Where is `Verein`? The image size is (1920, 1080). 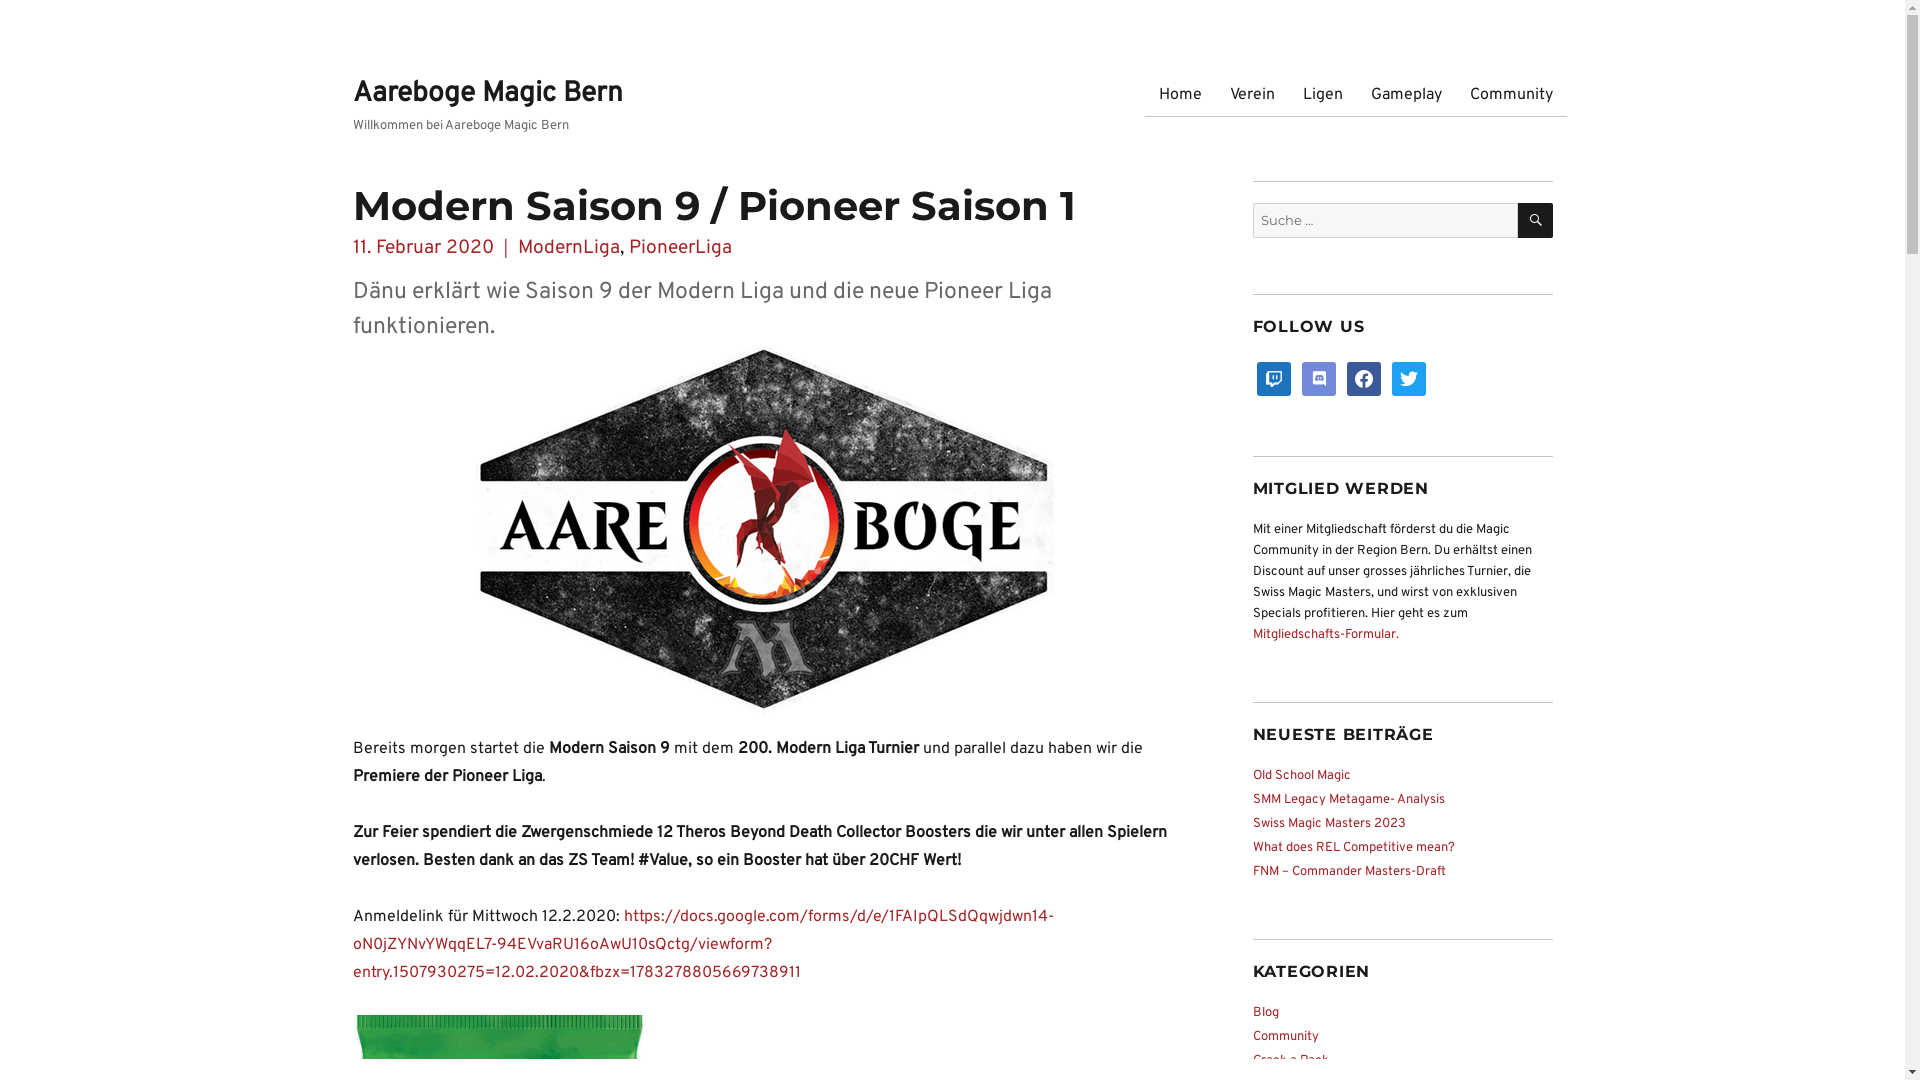
Verein is located at coordinates (1252, 95).